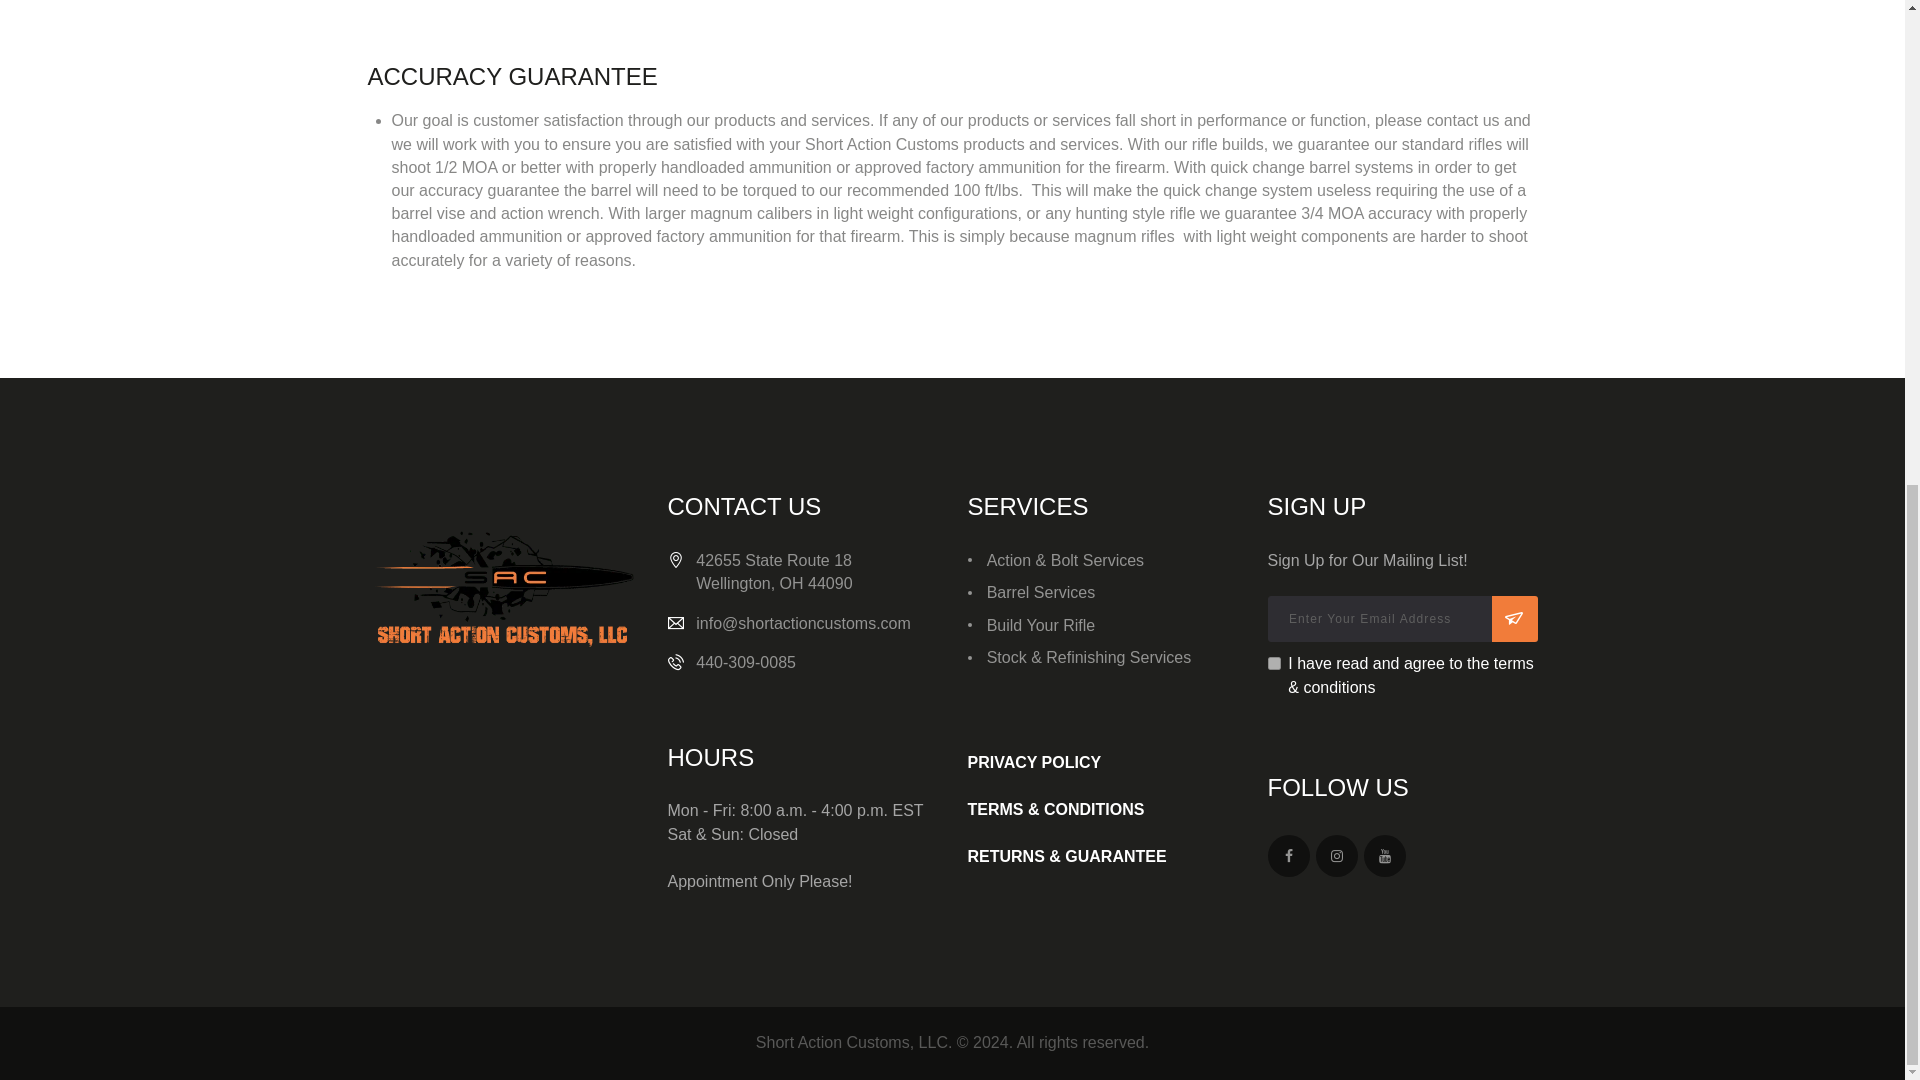 The height and width of the screenshot is (1080, 1920). I want to click on 1, so click(1274, 662).